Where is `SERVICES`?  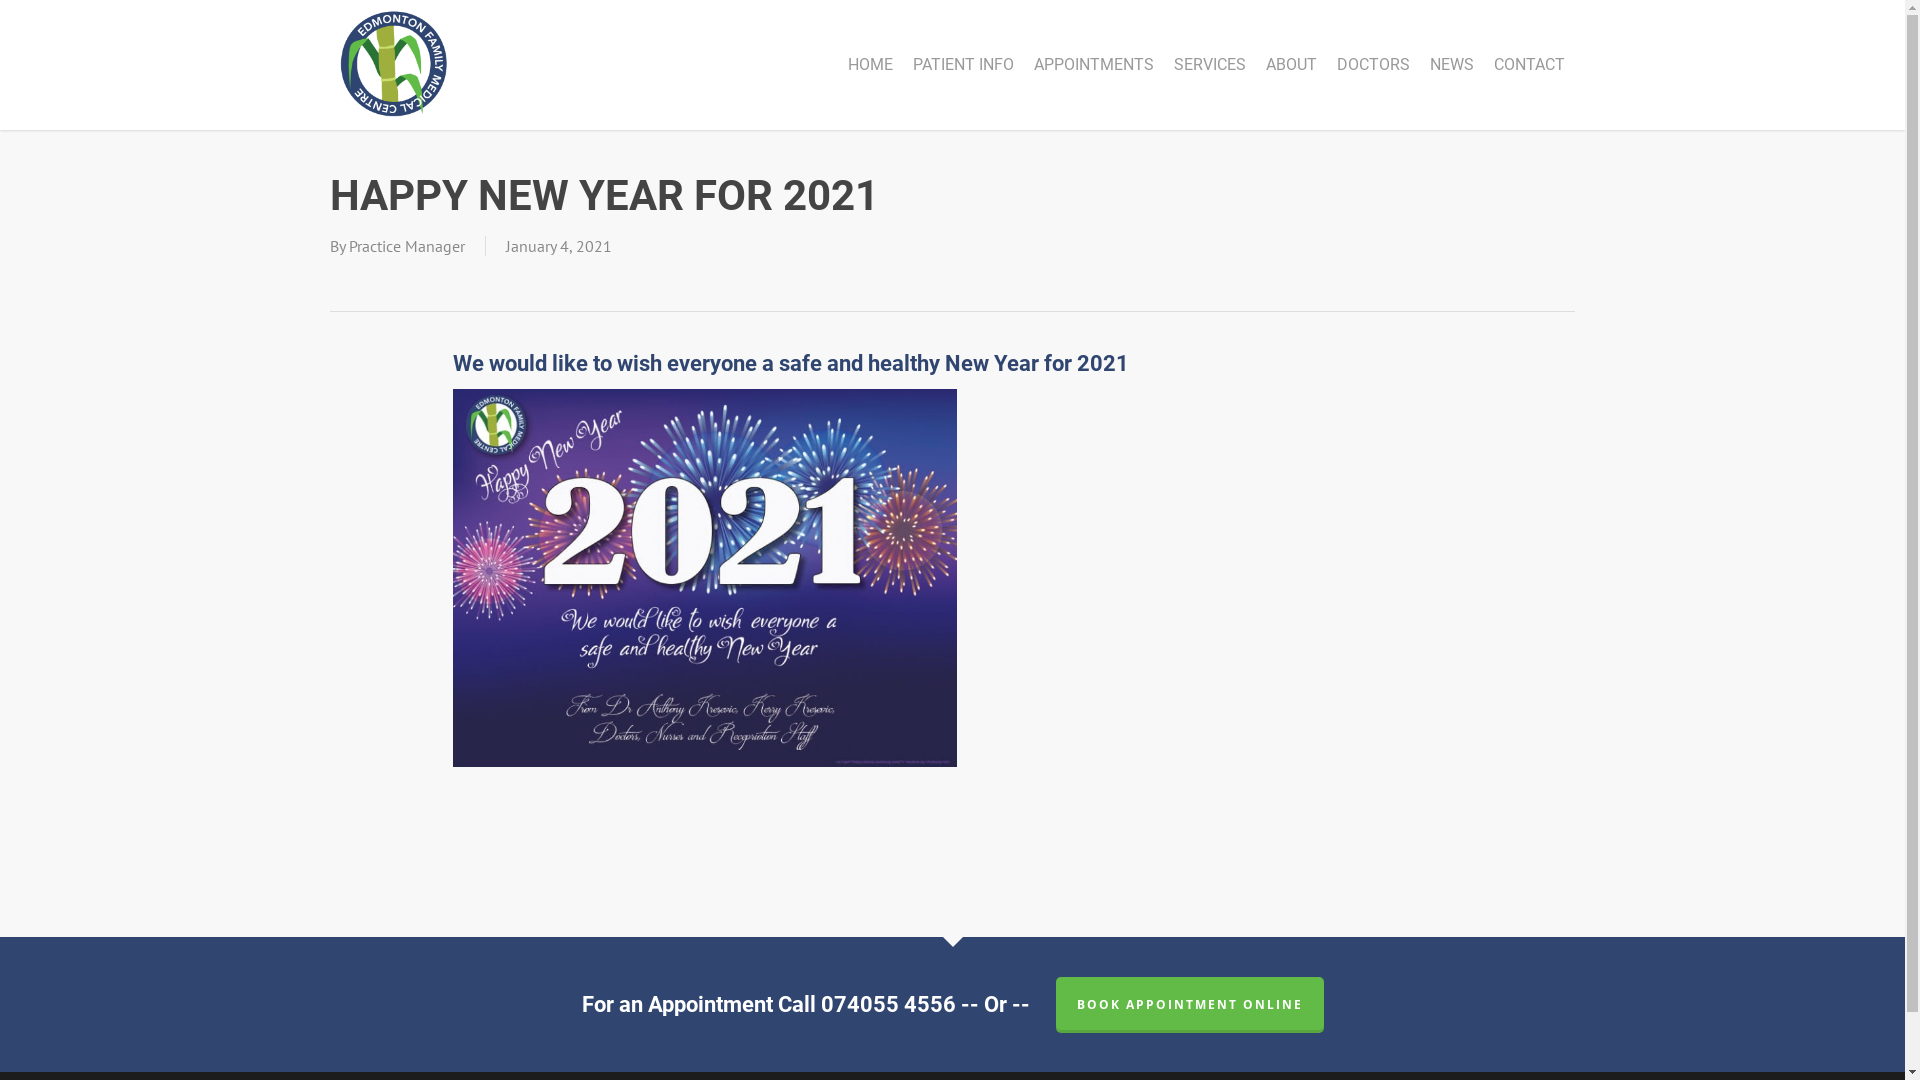 SERVICES is located at coordinates (1210, 65).